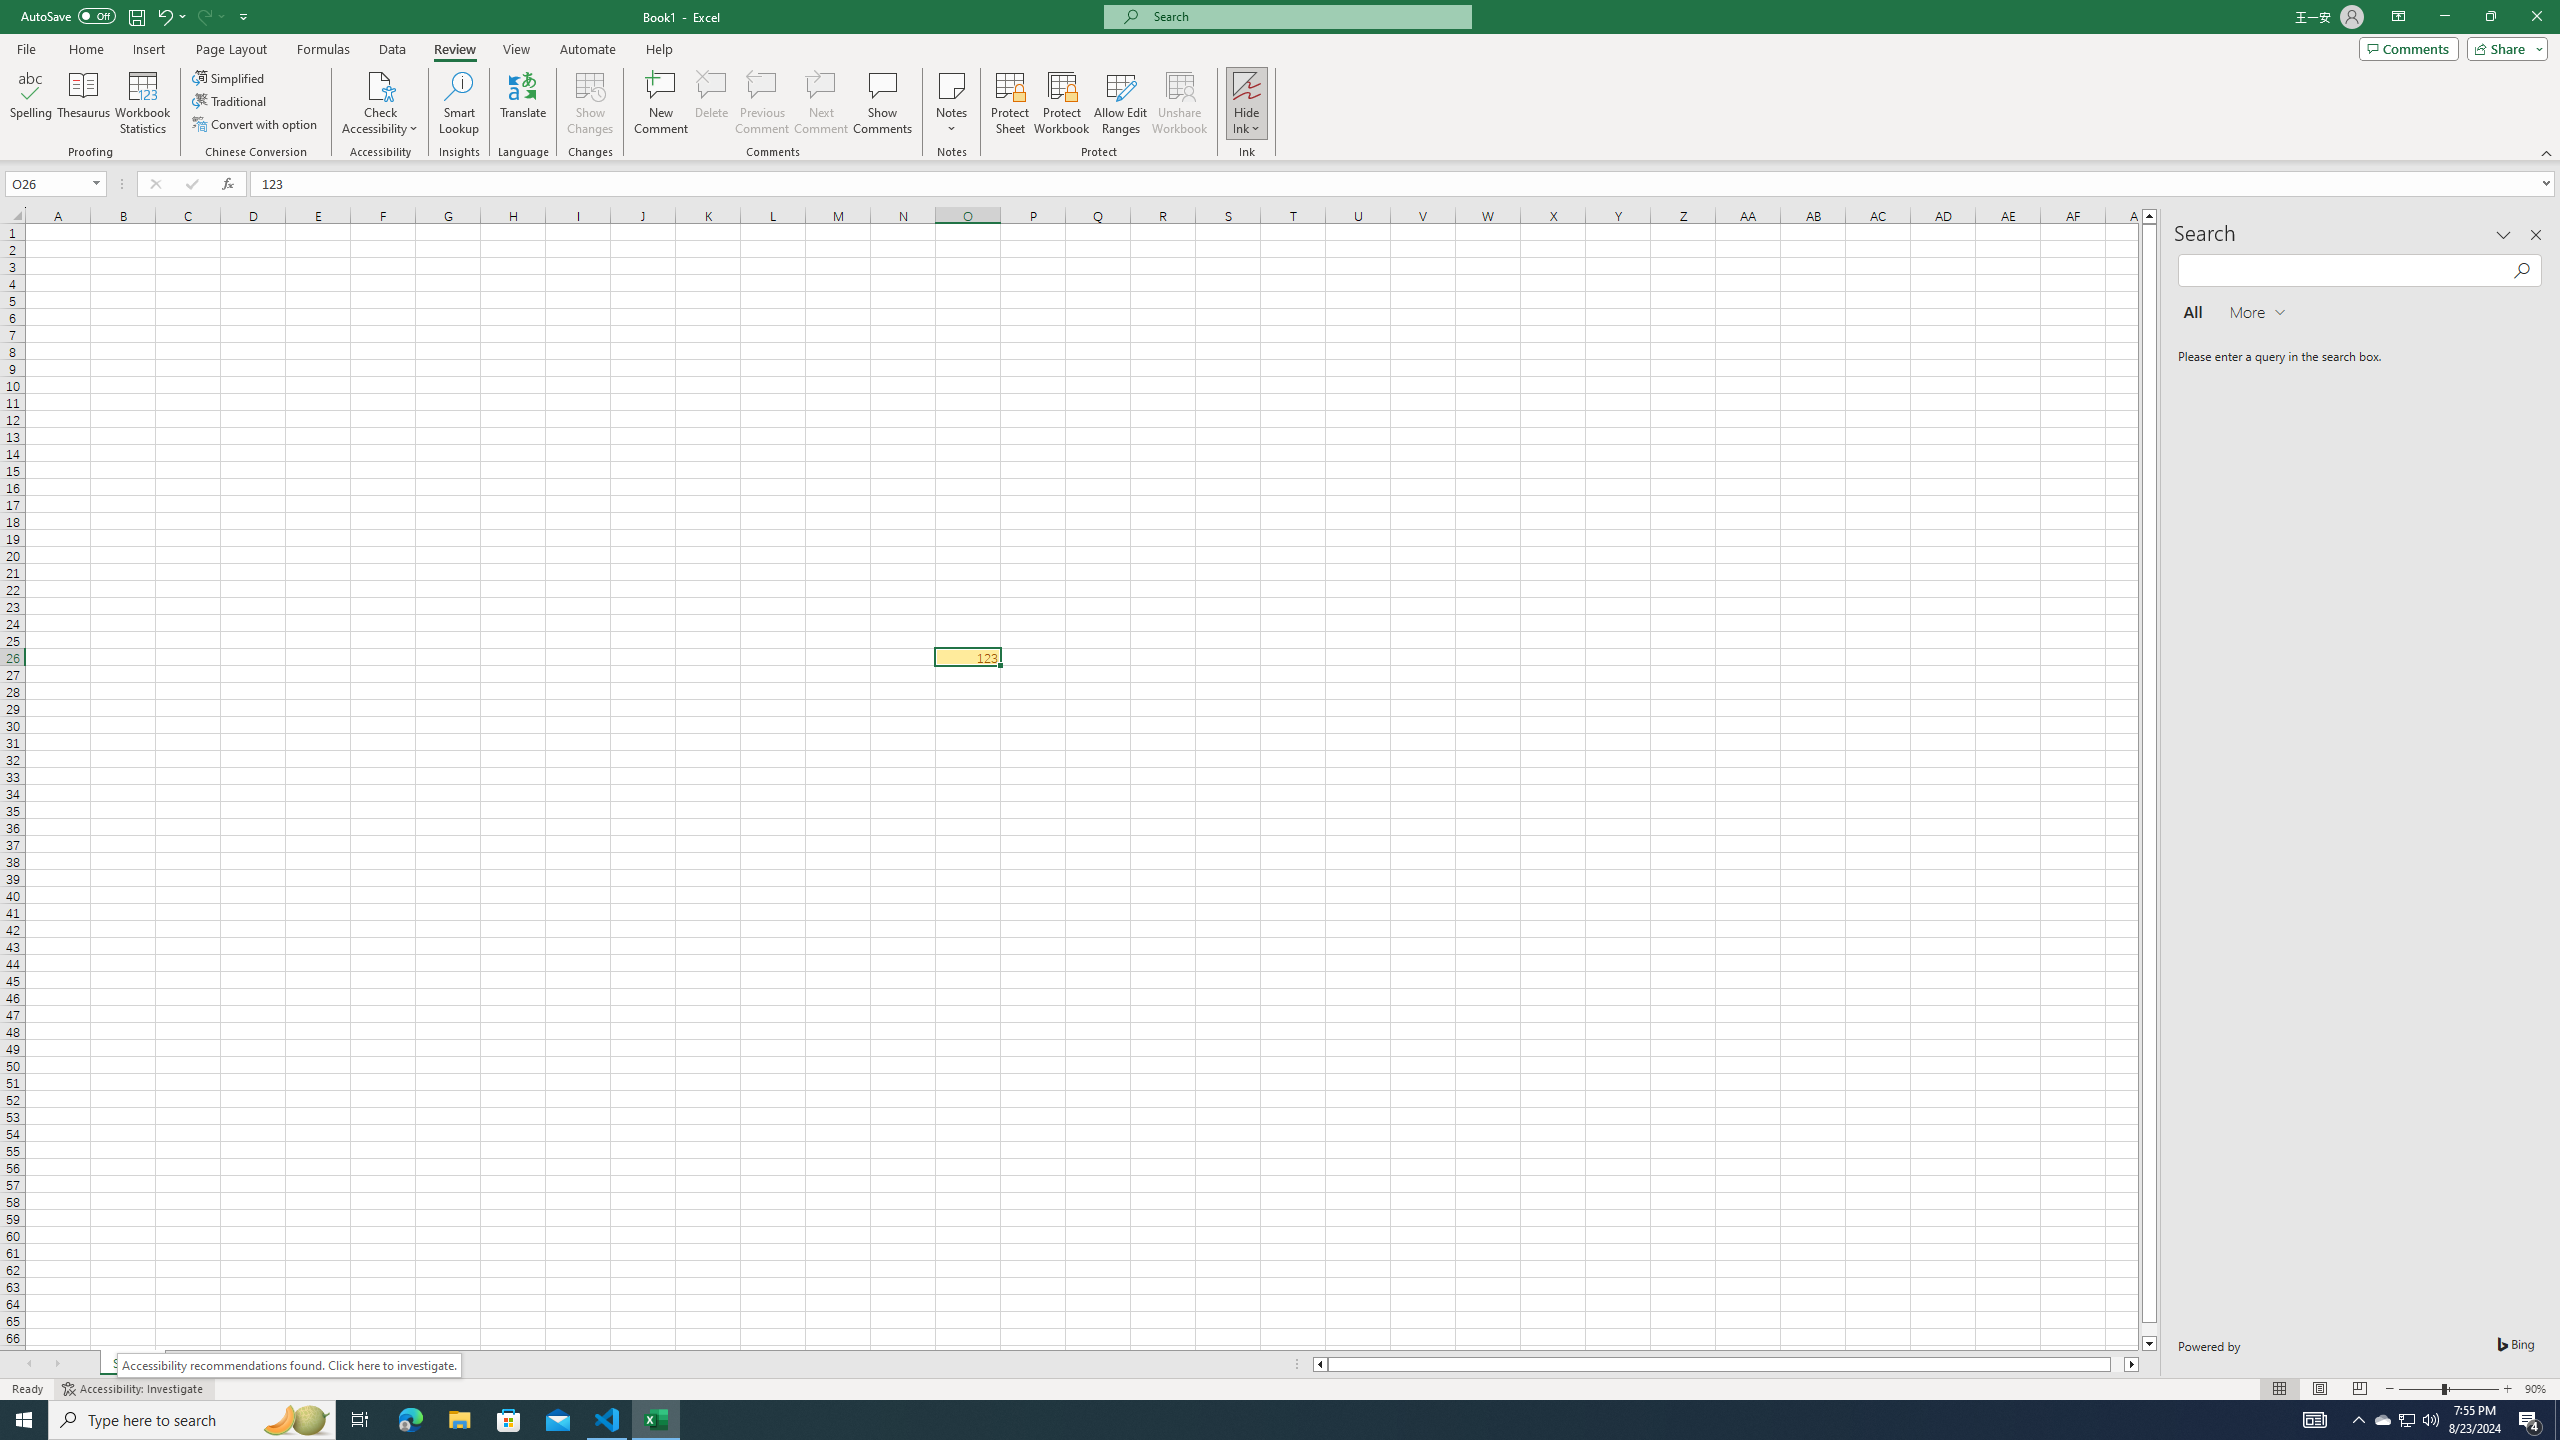 This screenshot has height=1440, width=2560. What do you see at coordinates (196, 1364) in the screenshot?
I see `Sheet2` at bounding box center [196, 1364].